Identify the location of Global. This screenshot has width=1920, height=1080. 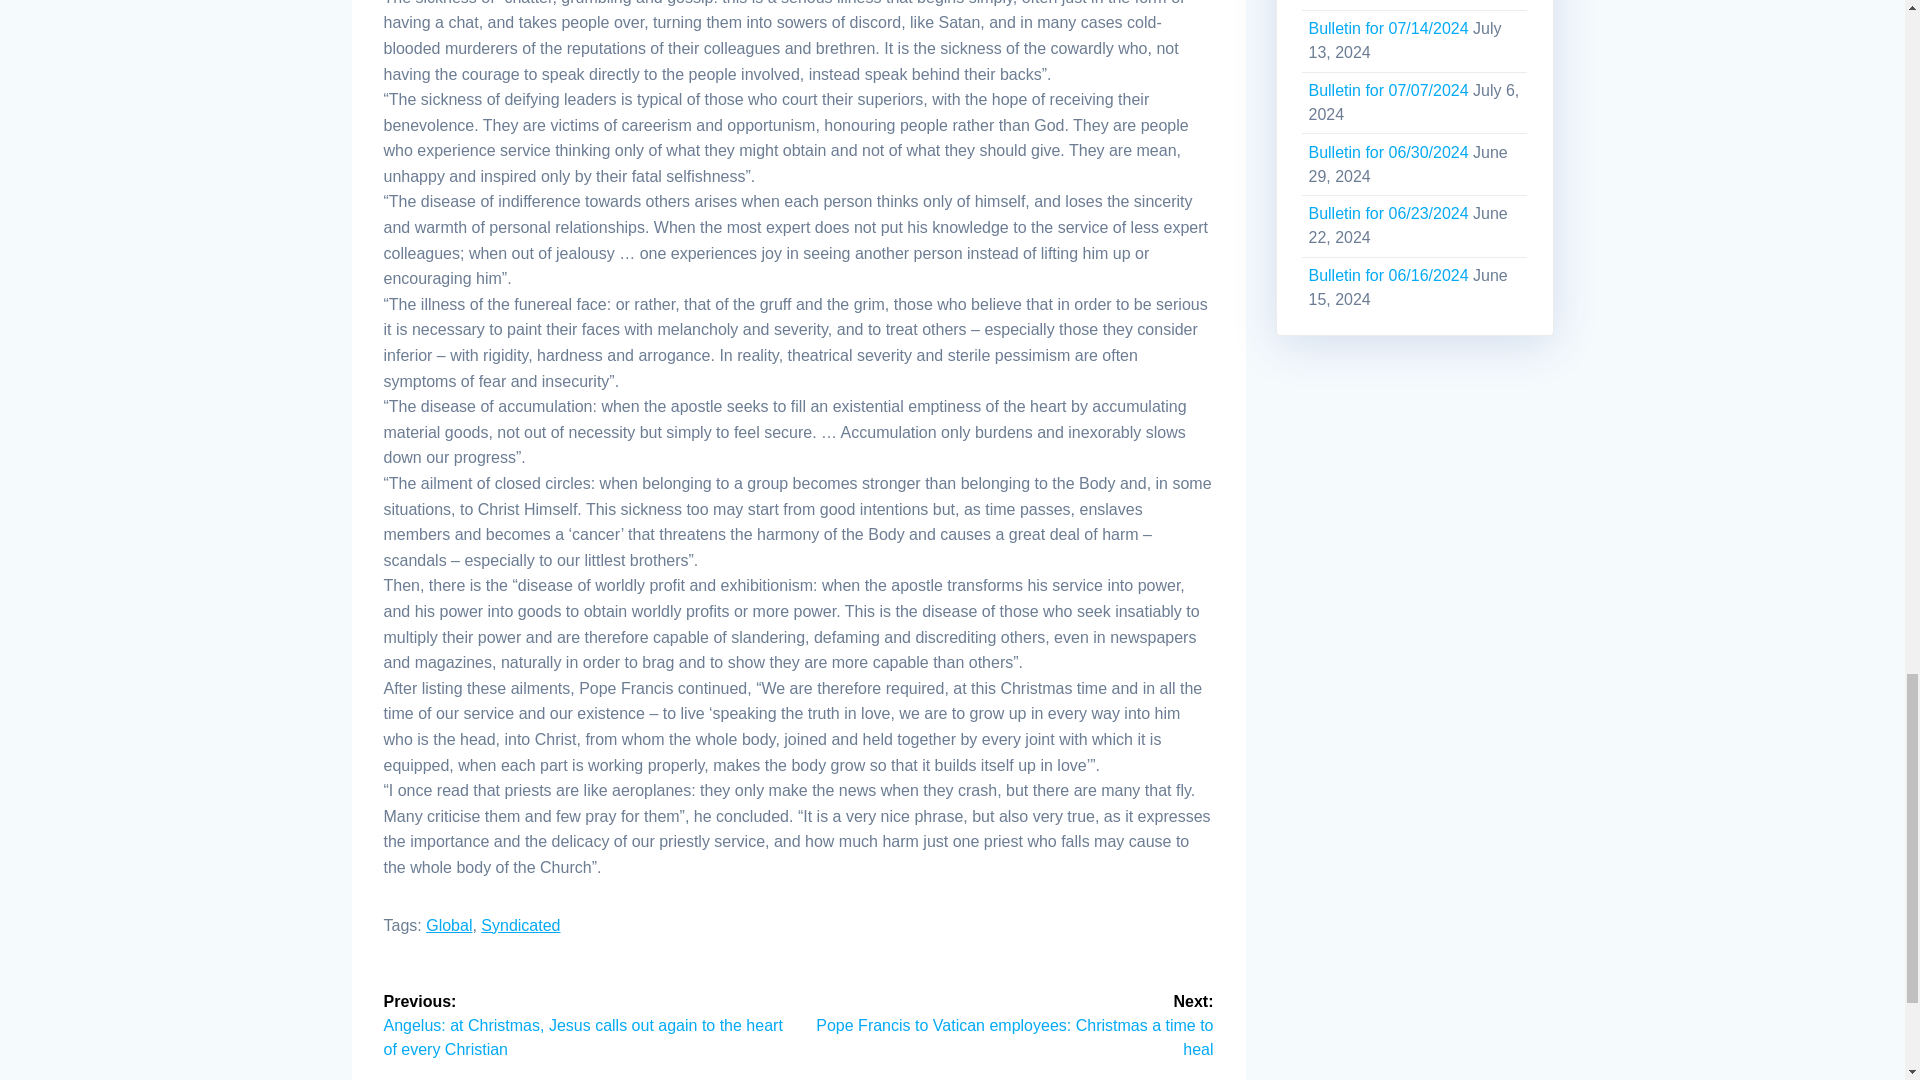
(449, 925).